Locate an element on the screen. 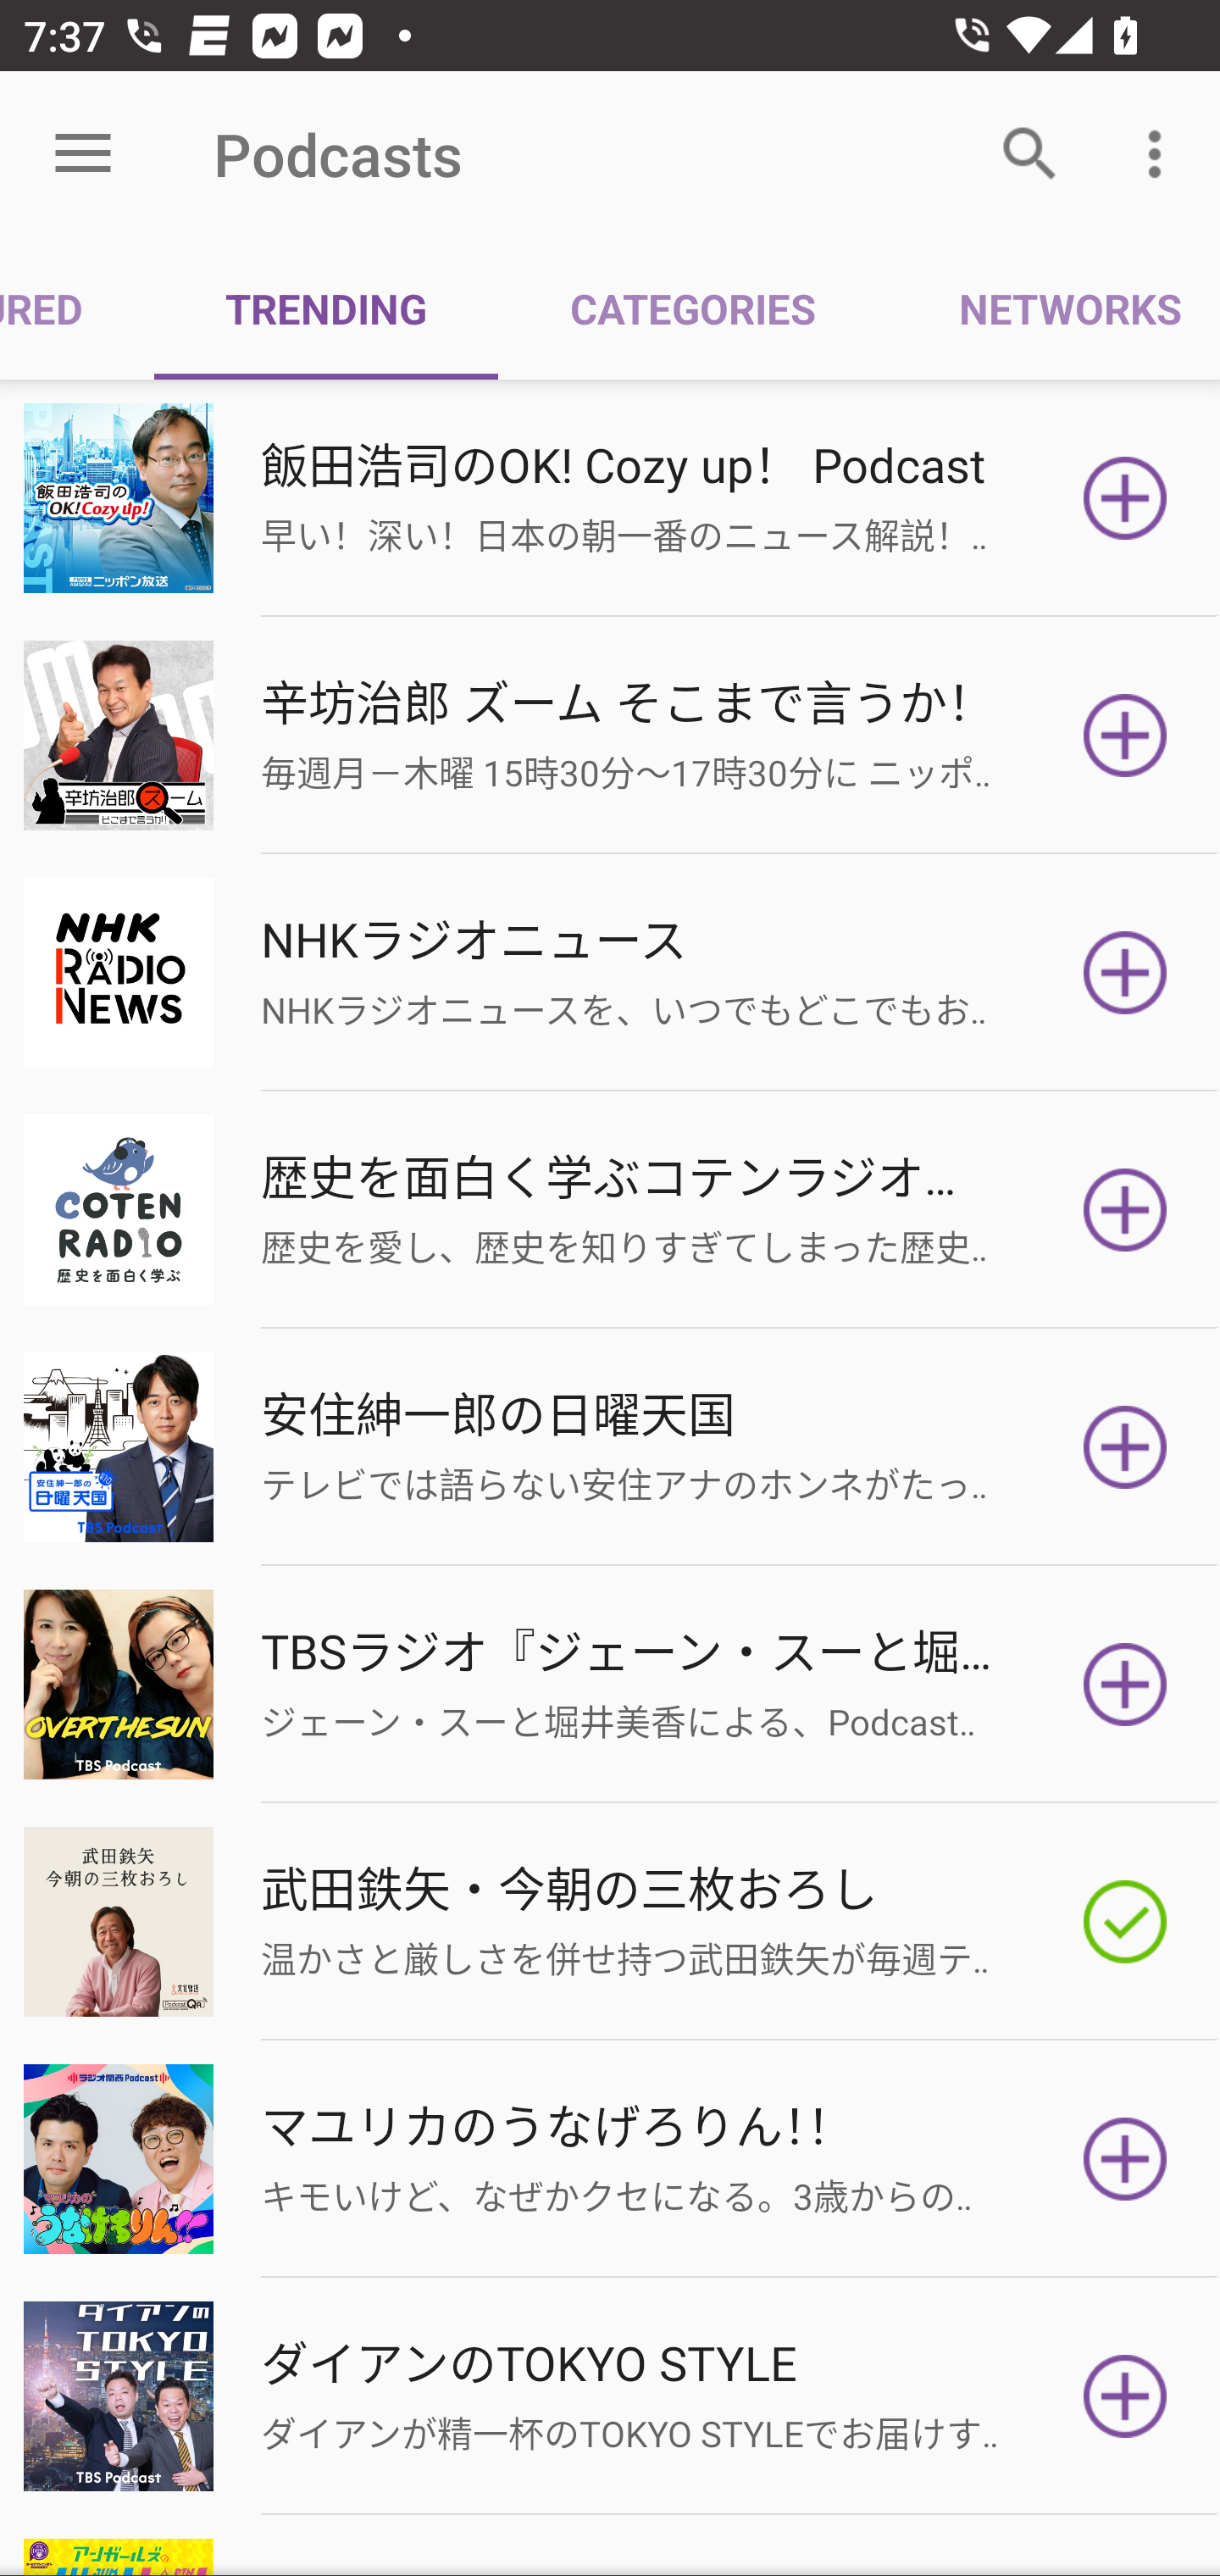 The height and width of the screenshot is (2576, 1220). Subscribe is located at coordinates (1125, 1210).